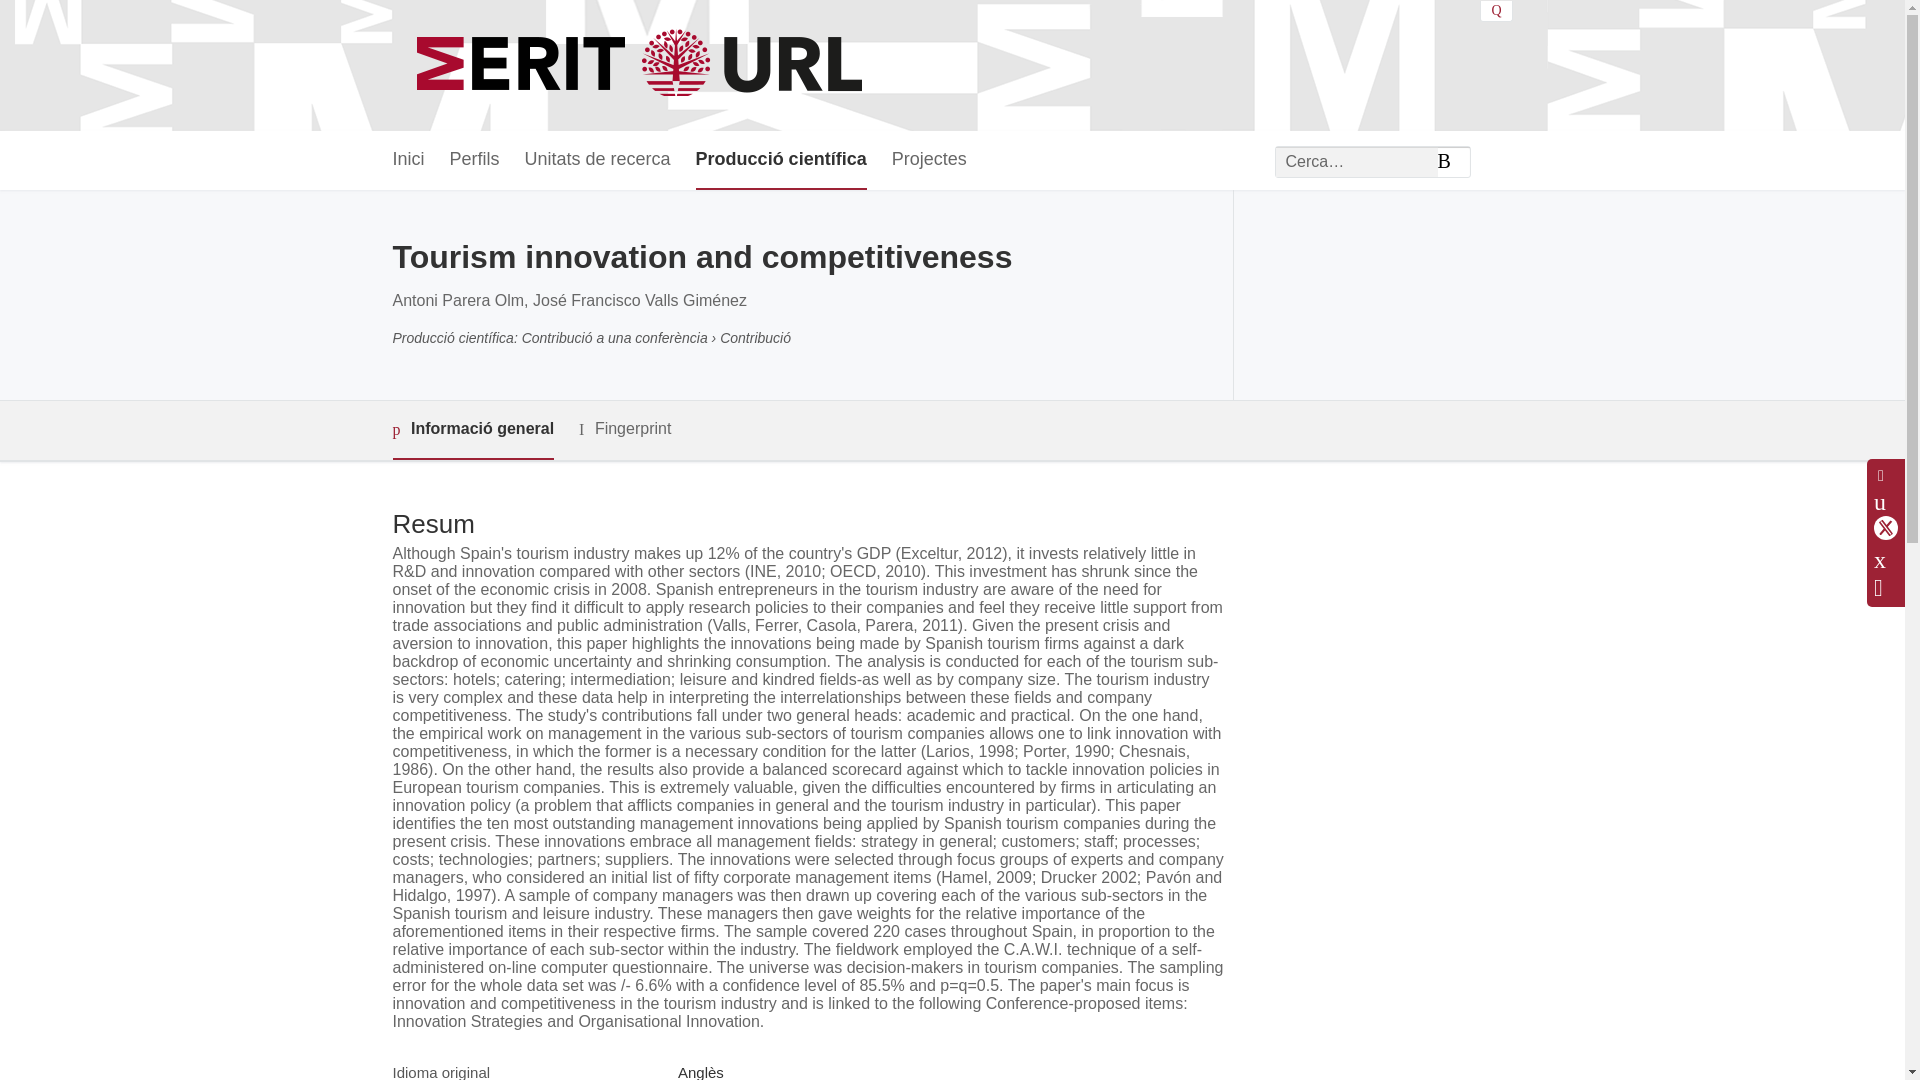 The height and width of the screenshot is (1080, 1920). What do you see at coordinates (597, 160) in the screenshot?
I see `Unitats de recerca` at bounding box center [597, 160].